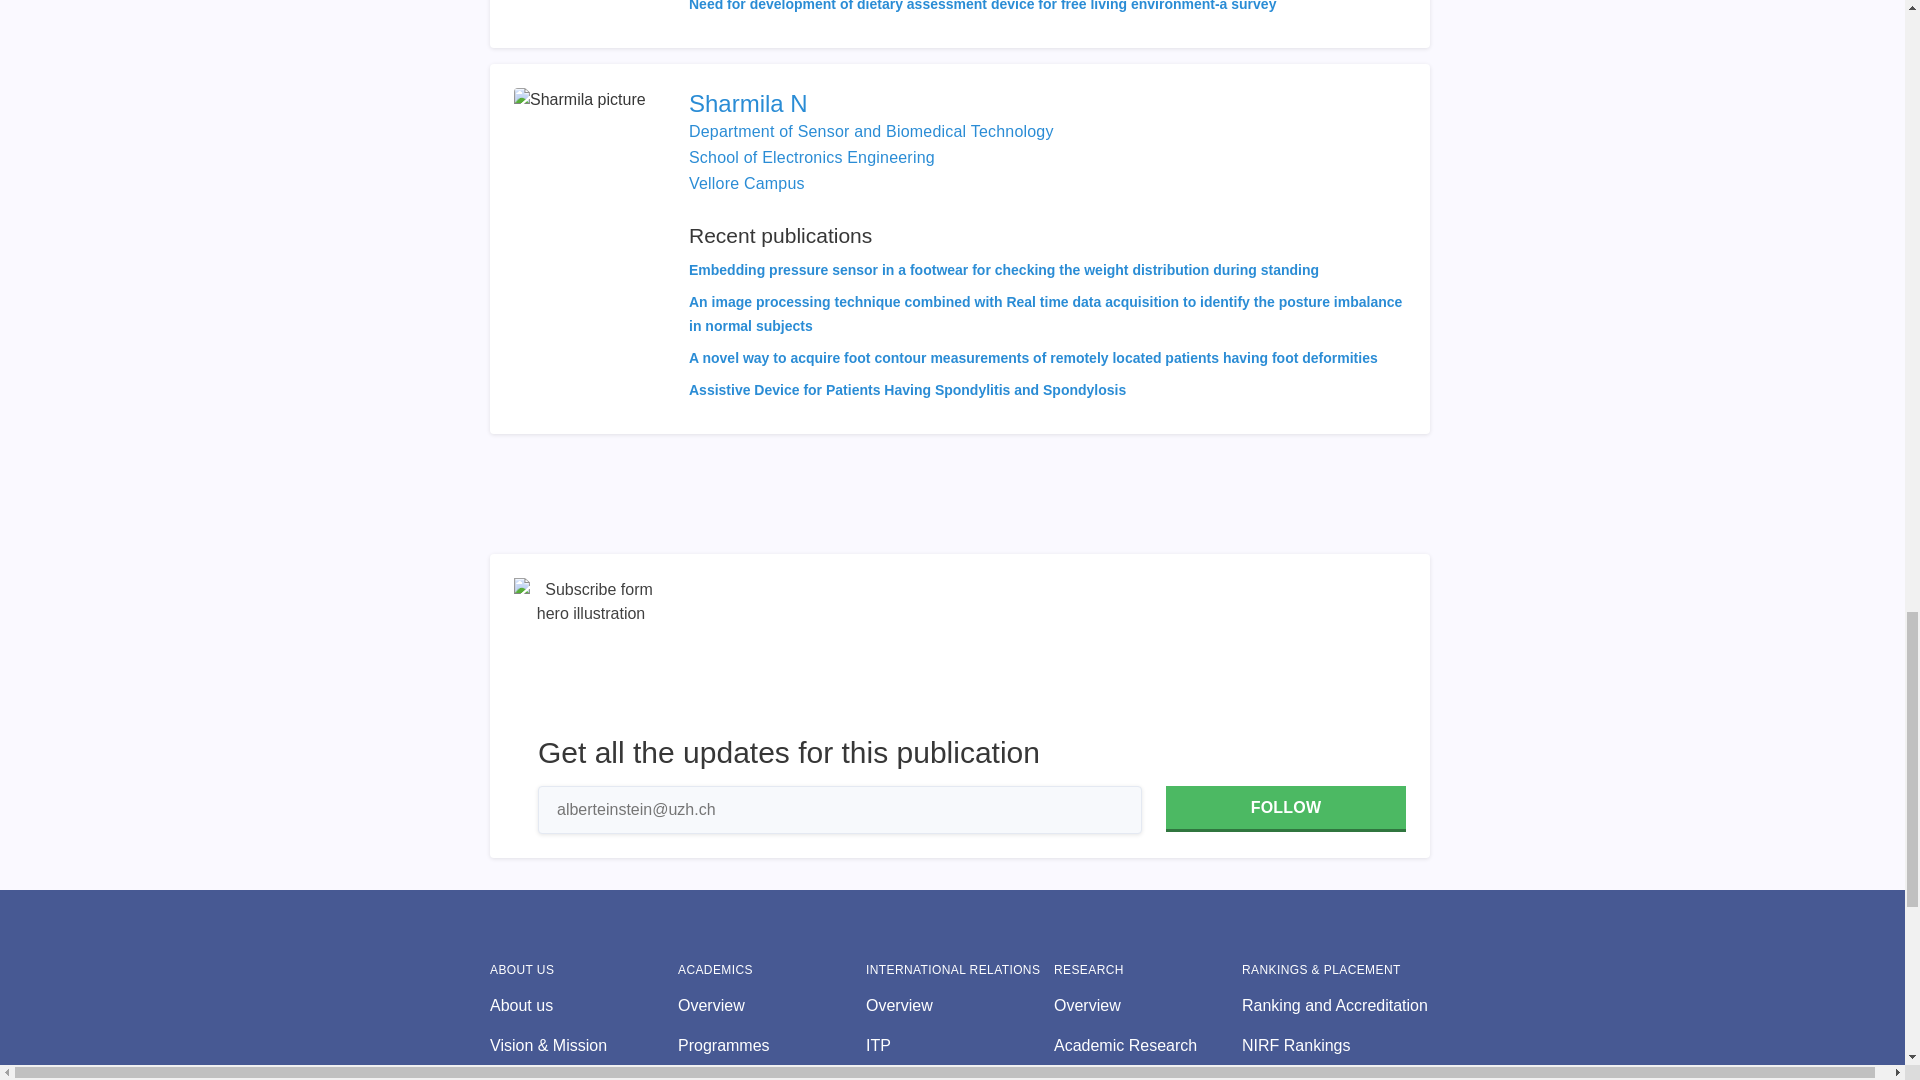 The image size is (1920, 1080). I want to click on About us, so click(583, 1006).